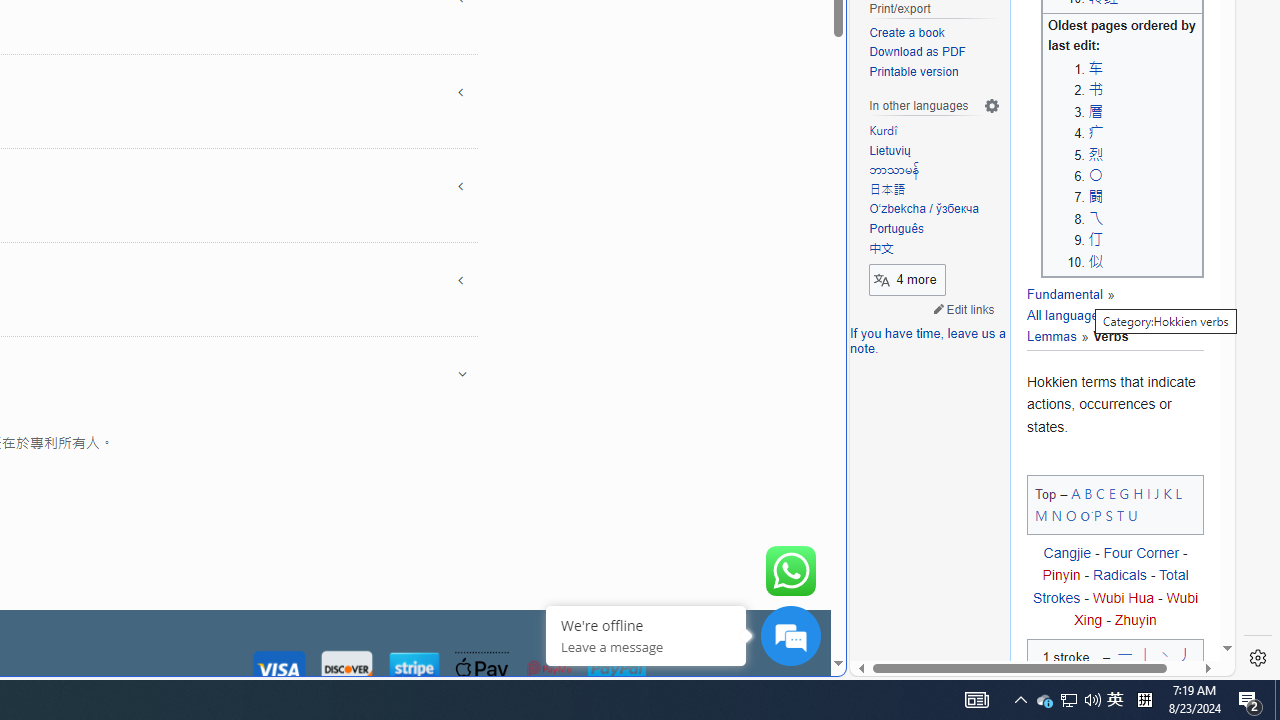 The width and height of the screenshot is (1280, 720). Describe the element at coordinates (906, 32) in the screenshot. I see `Create a book` at that location.